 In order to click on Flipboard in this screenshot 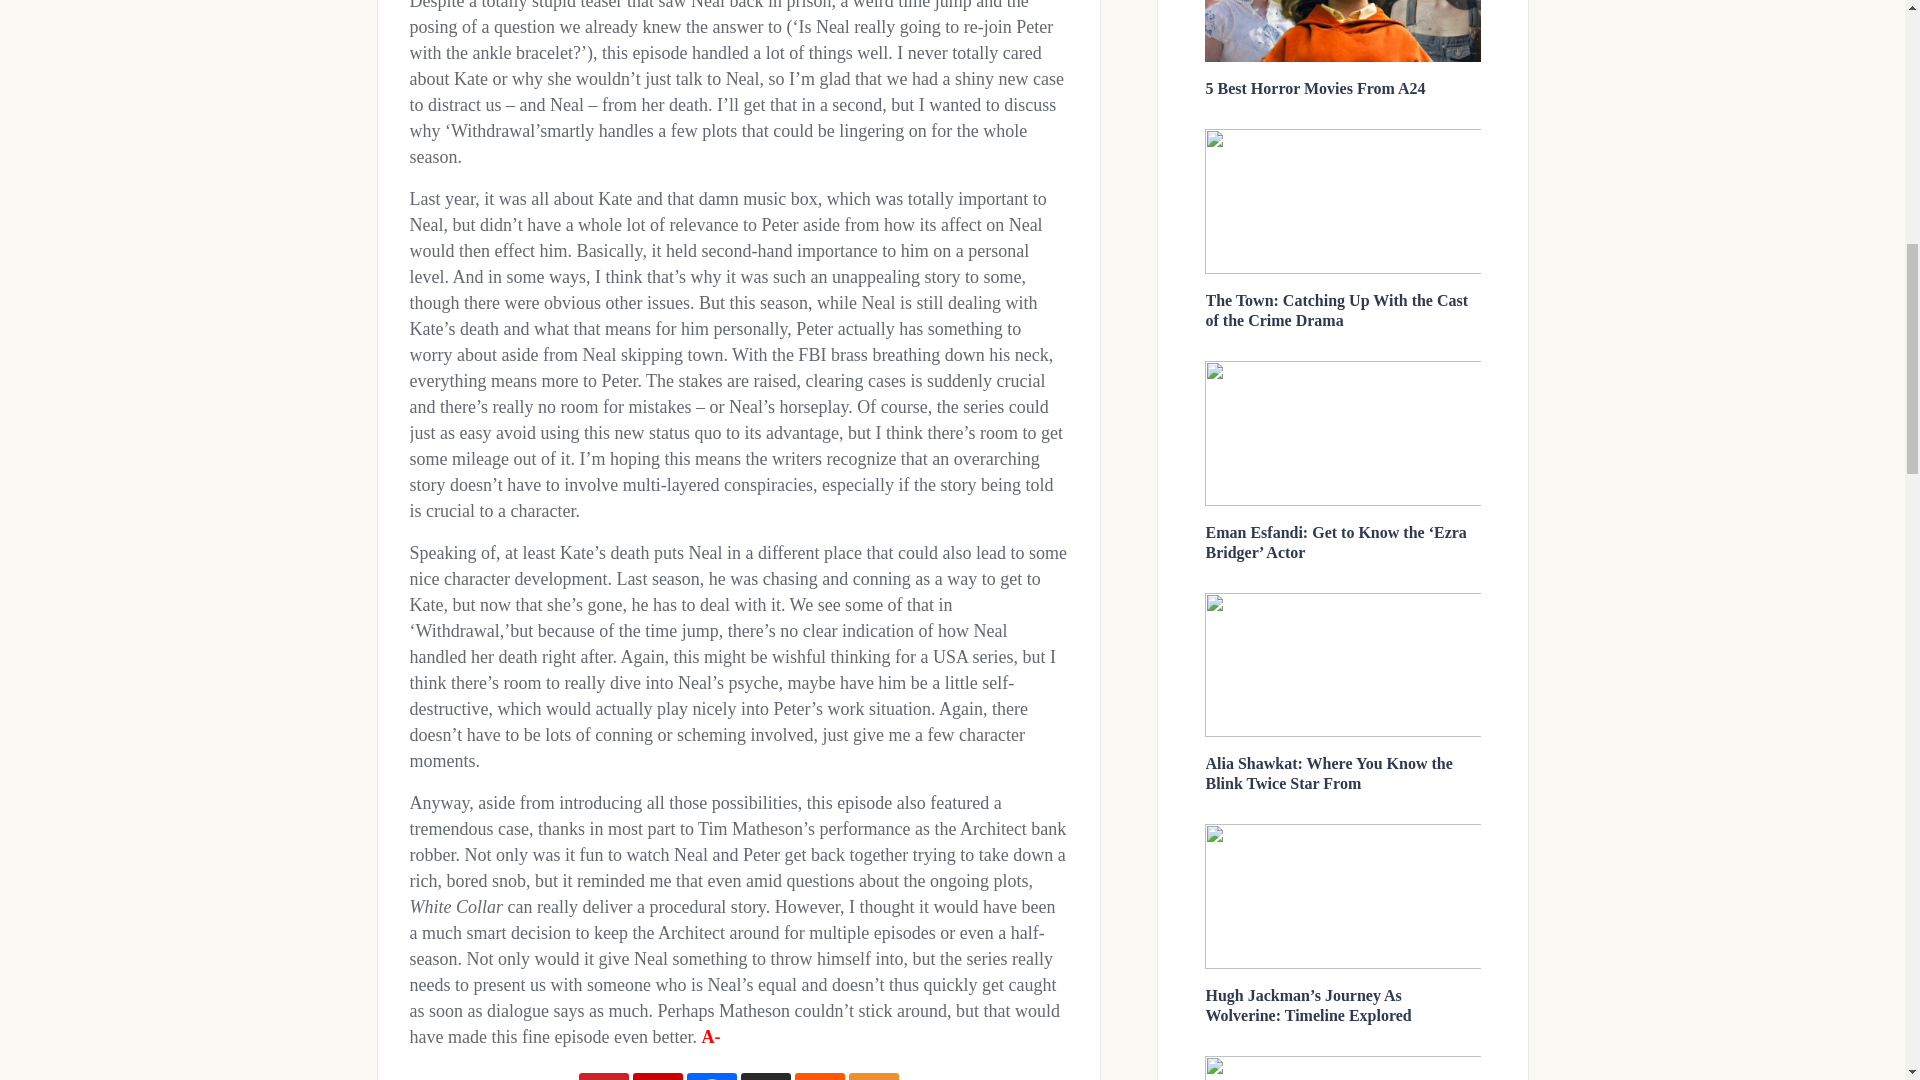, I will do `click(656, 1076)`.